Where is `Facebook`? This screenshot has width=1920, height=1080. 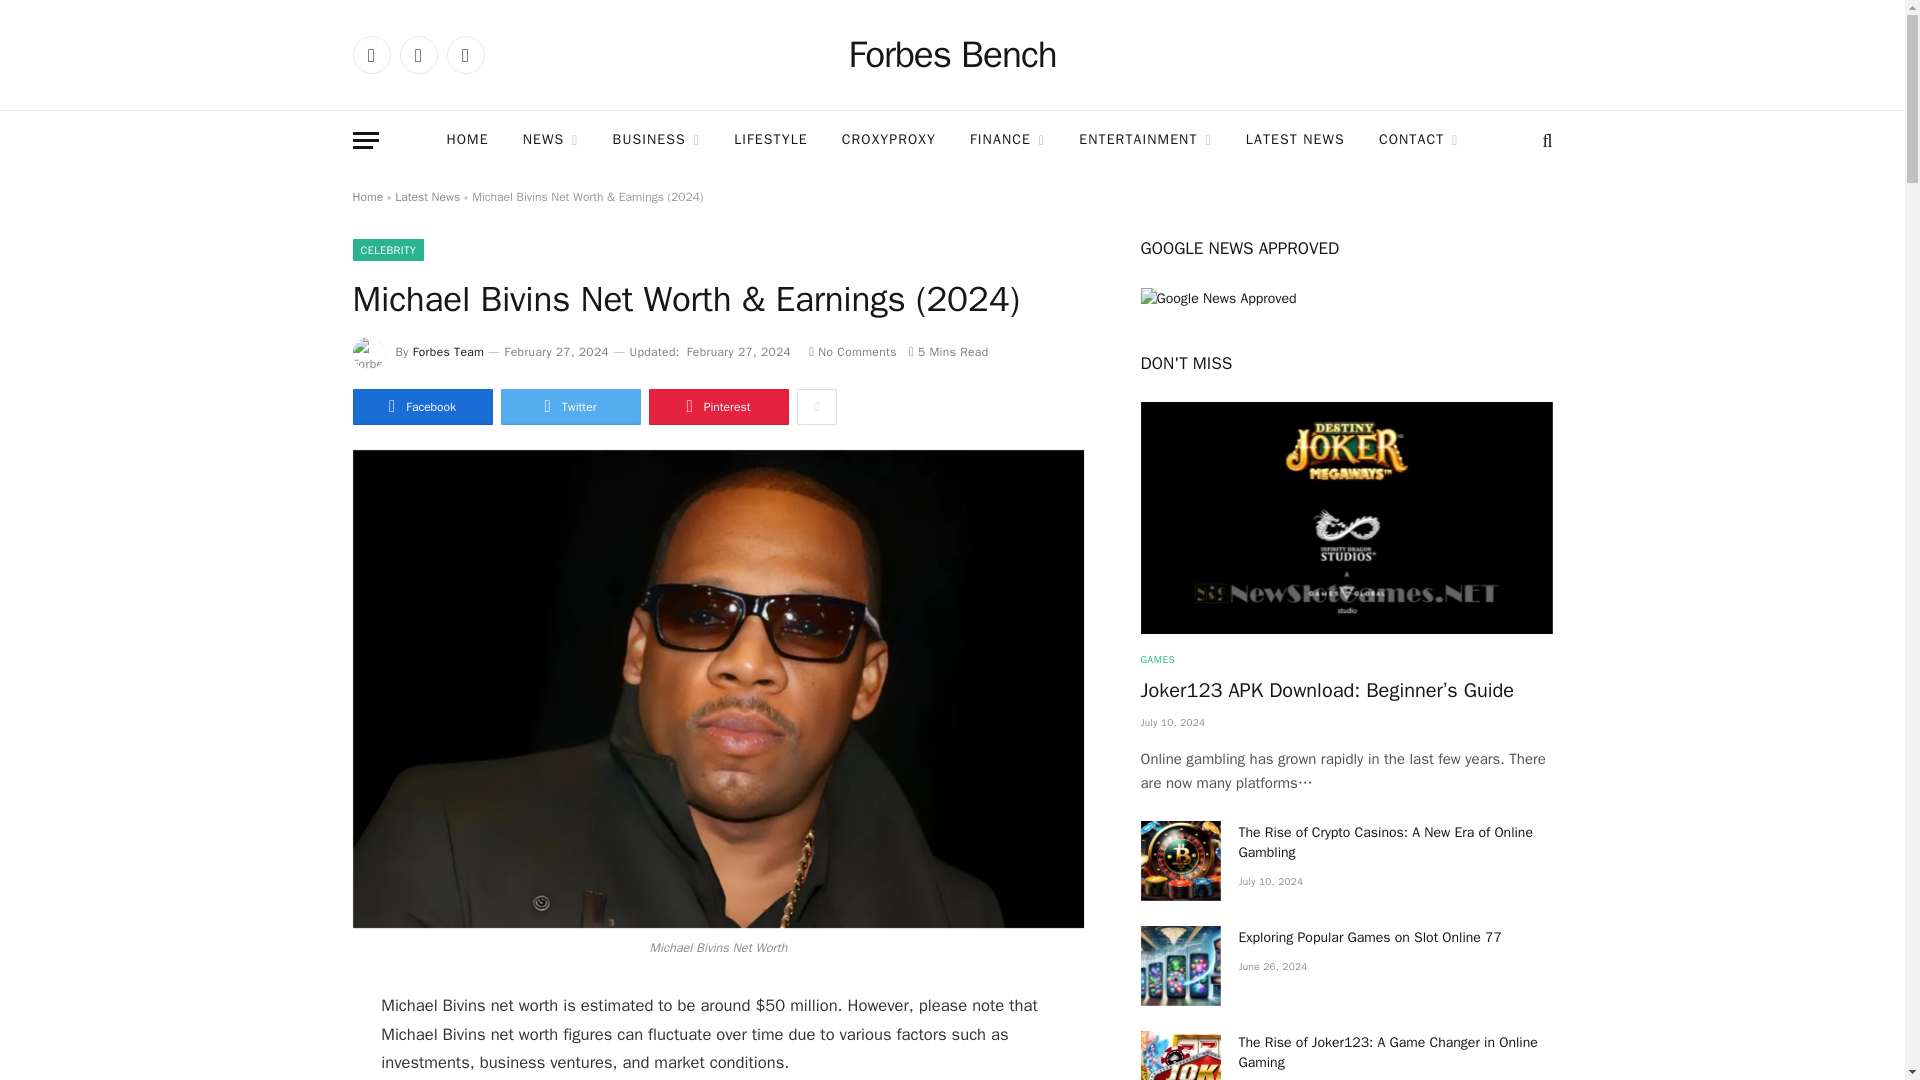 Facebook is located at coordinates (370, 54).